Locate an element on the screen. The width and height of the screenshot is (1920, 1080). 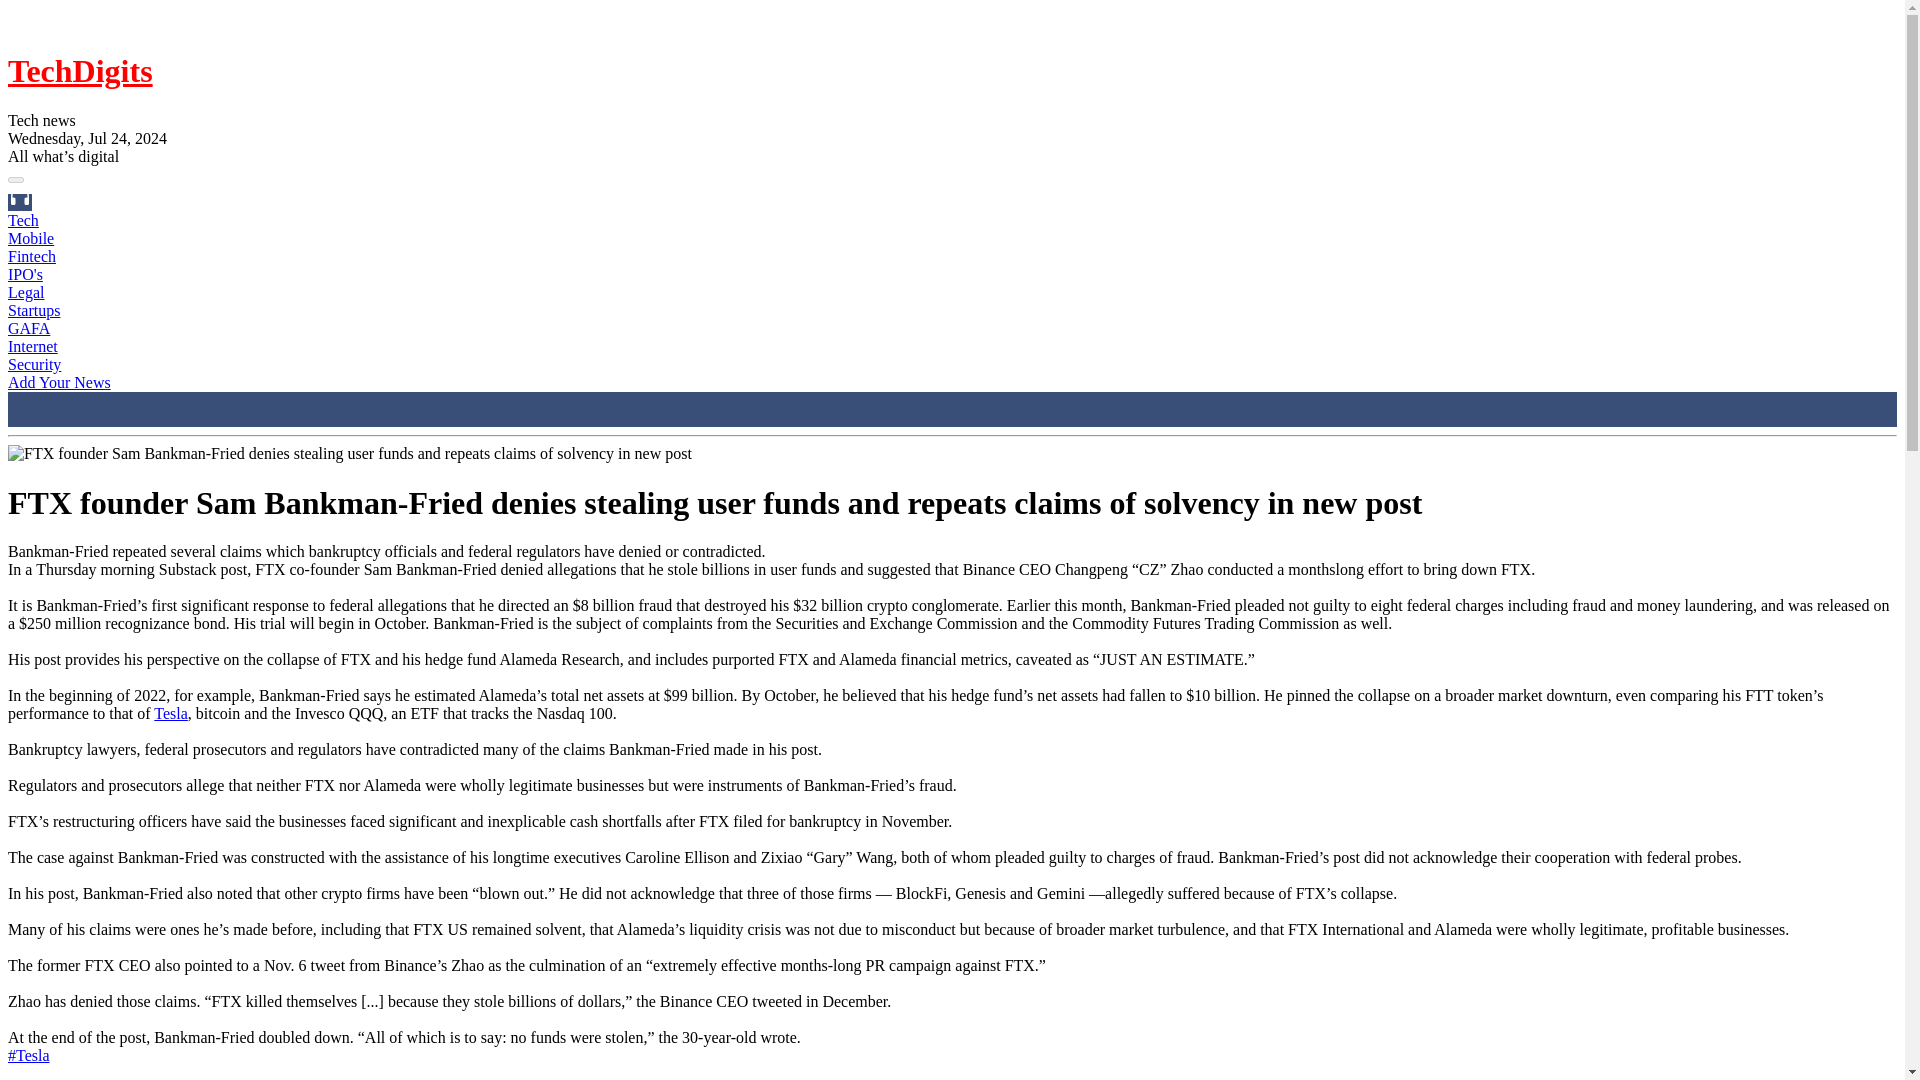
Tesla is located at coordinates (170, 714).